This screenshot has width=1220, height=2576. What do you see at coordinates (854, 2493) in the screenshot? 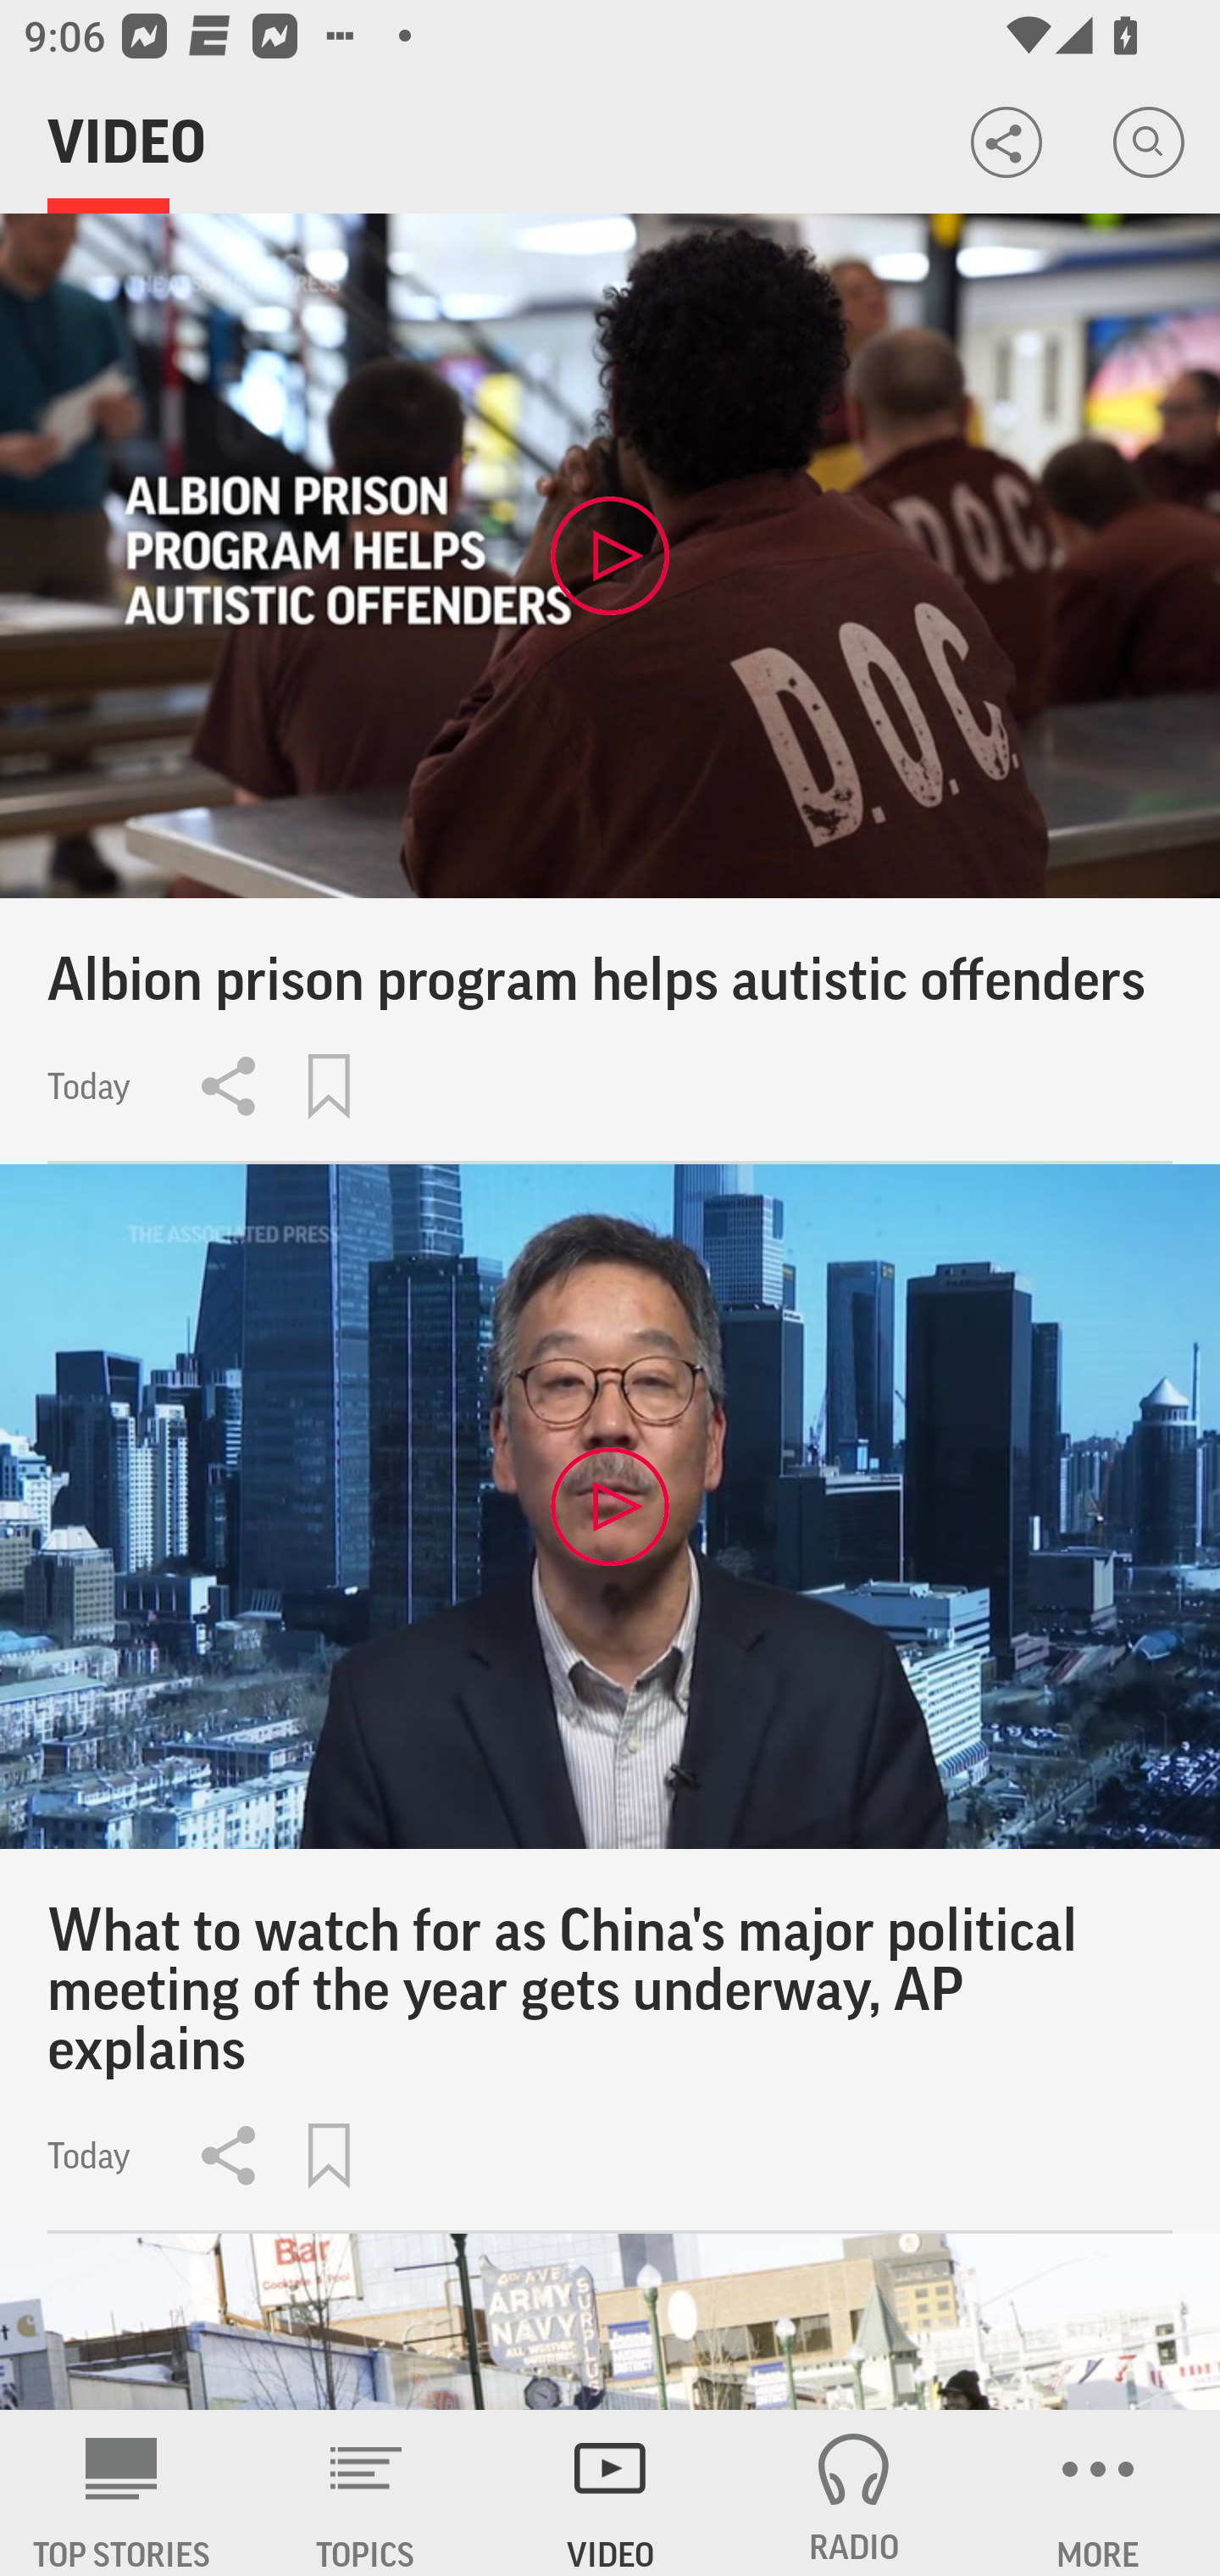
I see `RADIO` at bounding box center [854, 2493].